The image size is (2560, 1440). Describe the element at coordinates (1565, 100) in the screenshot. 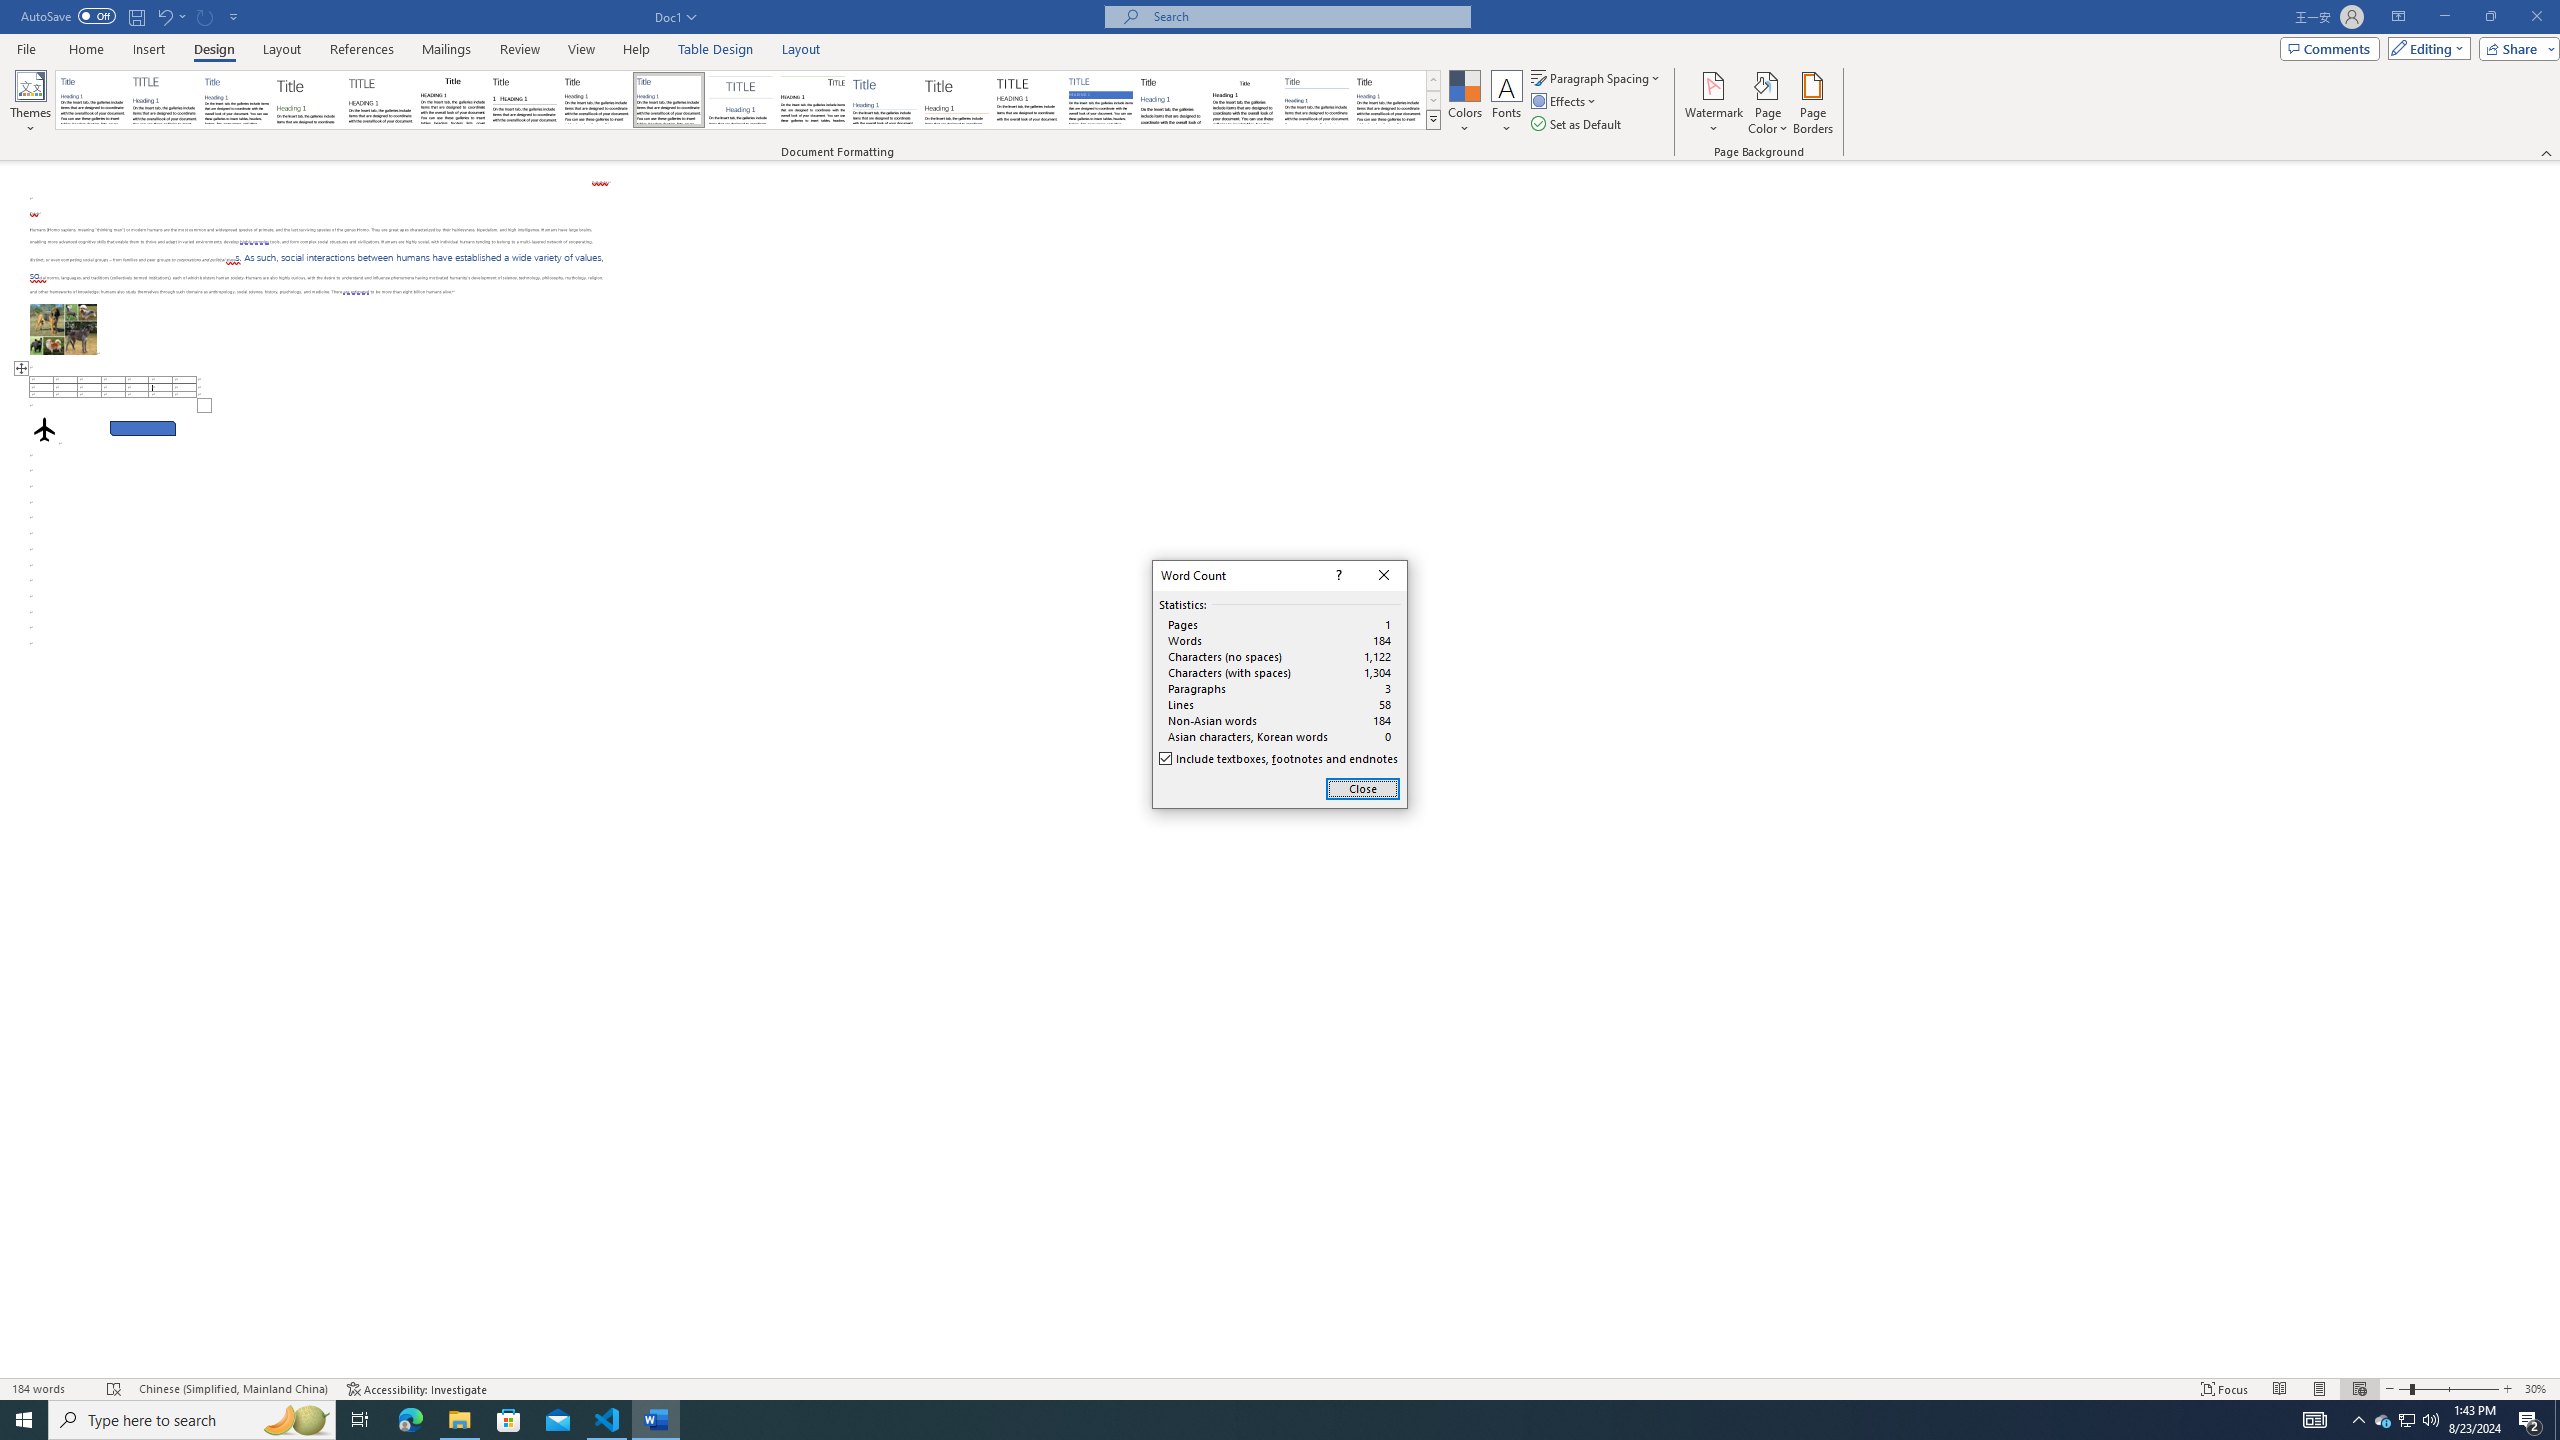

I see `Effects` at that location.